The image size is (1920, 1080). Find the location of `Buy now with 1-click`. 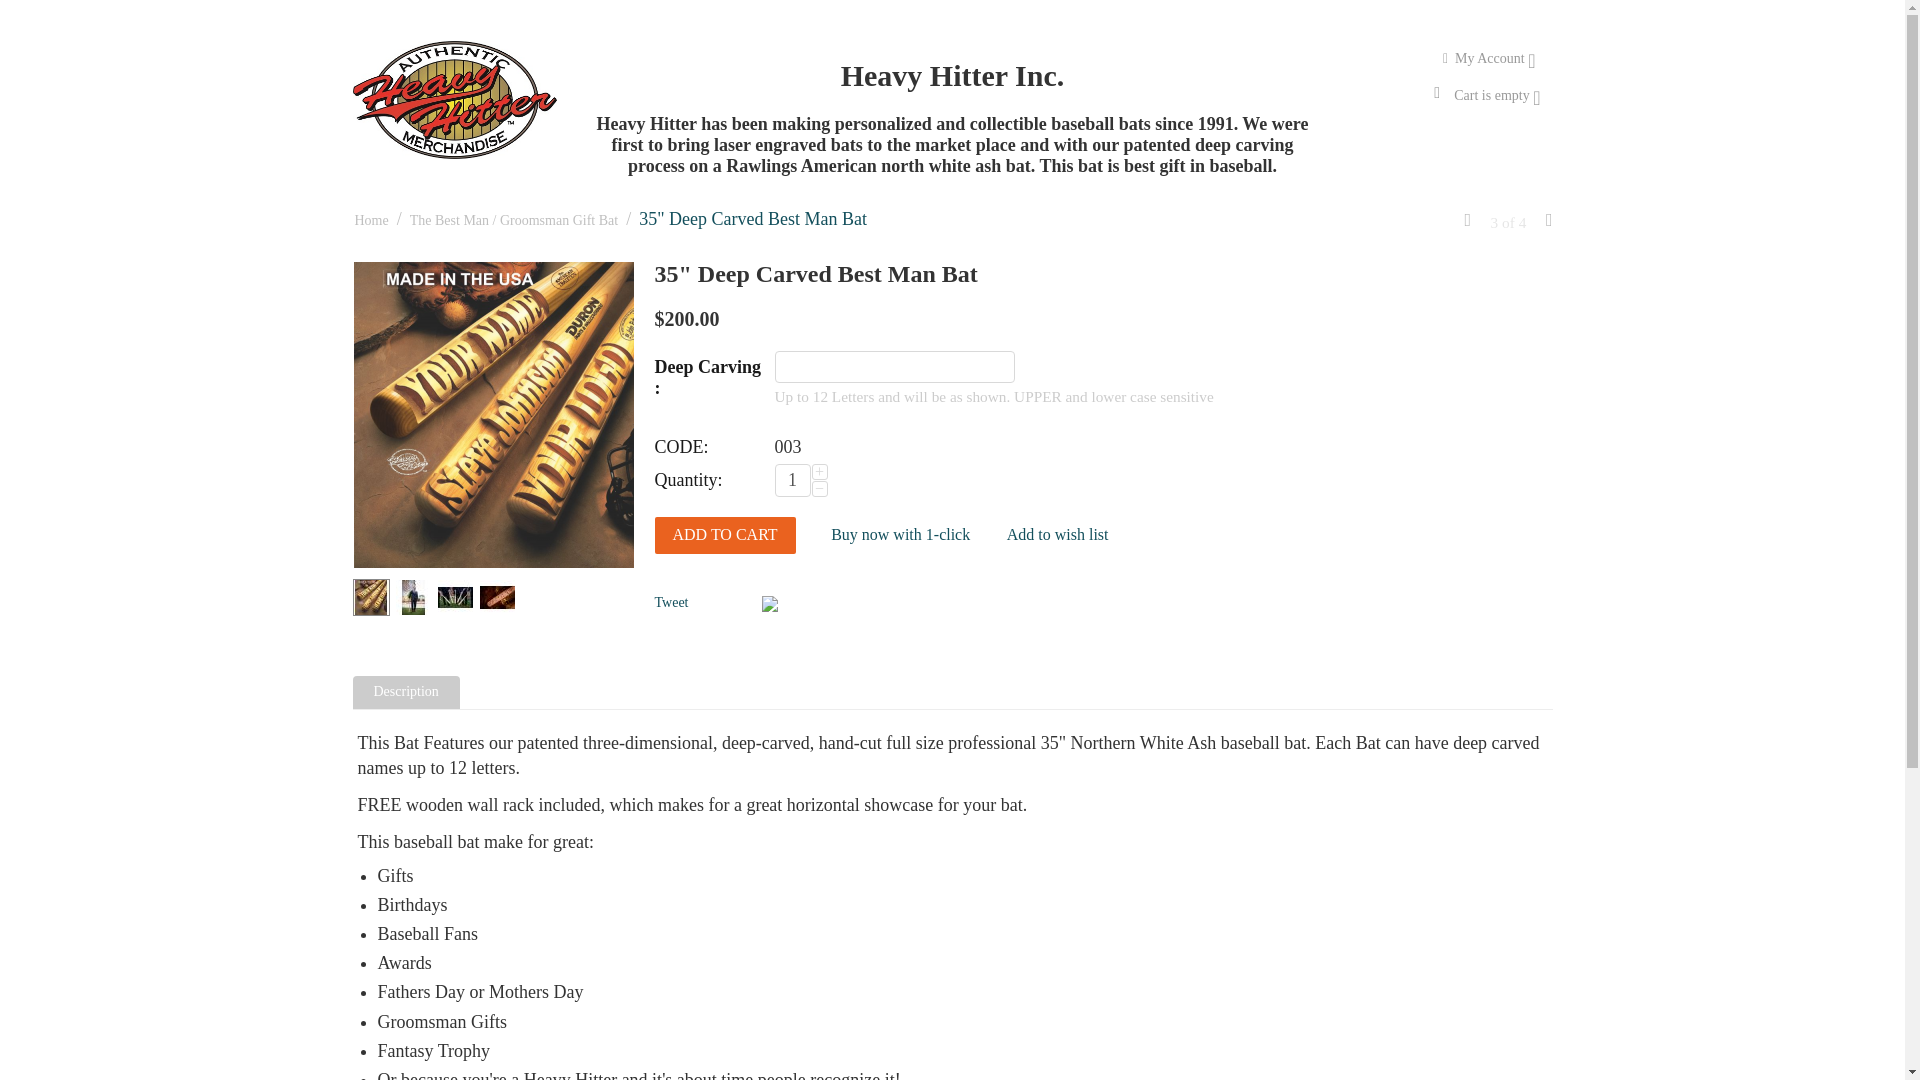

Buy now with 1-click is located at coordinates (900, 534).